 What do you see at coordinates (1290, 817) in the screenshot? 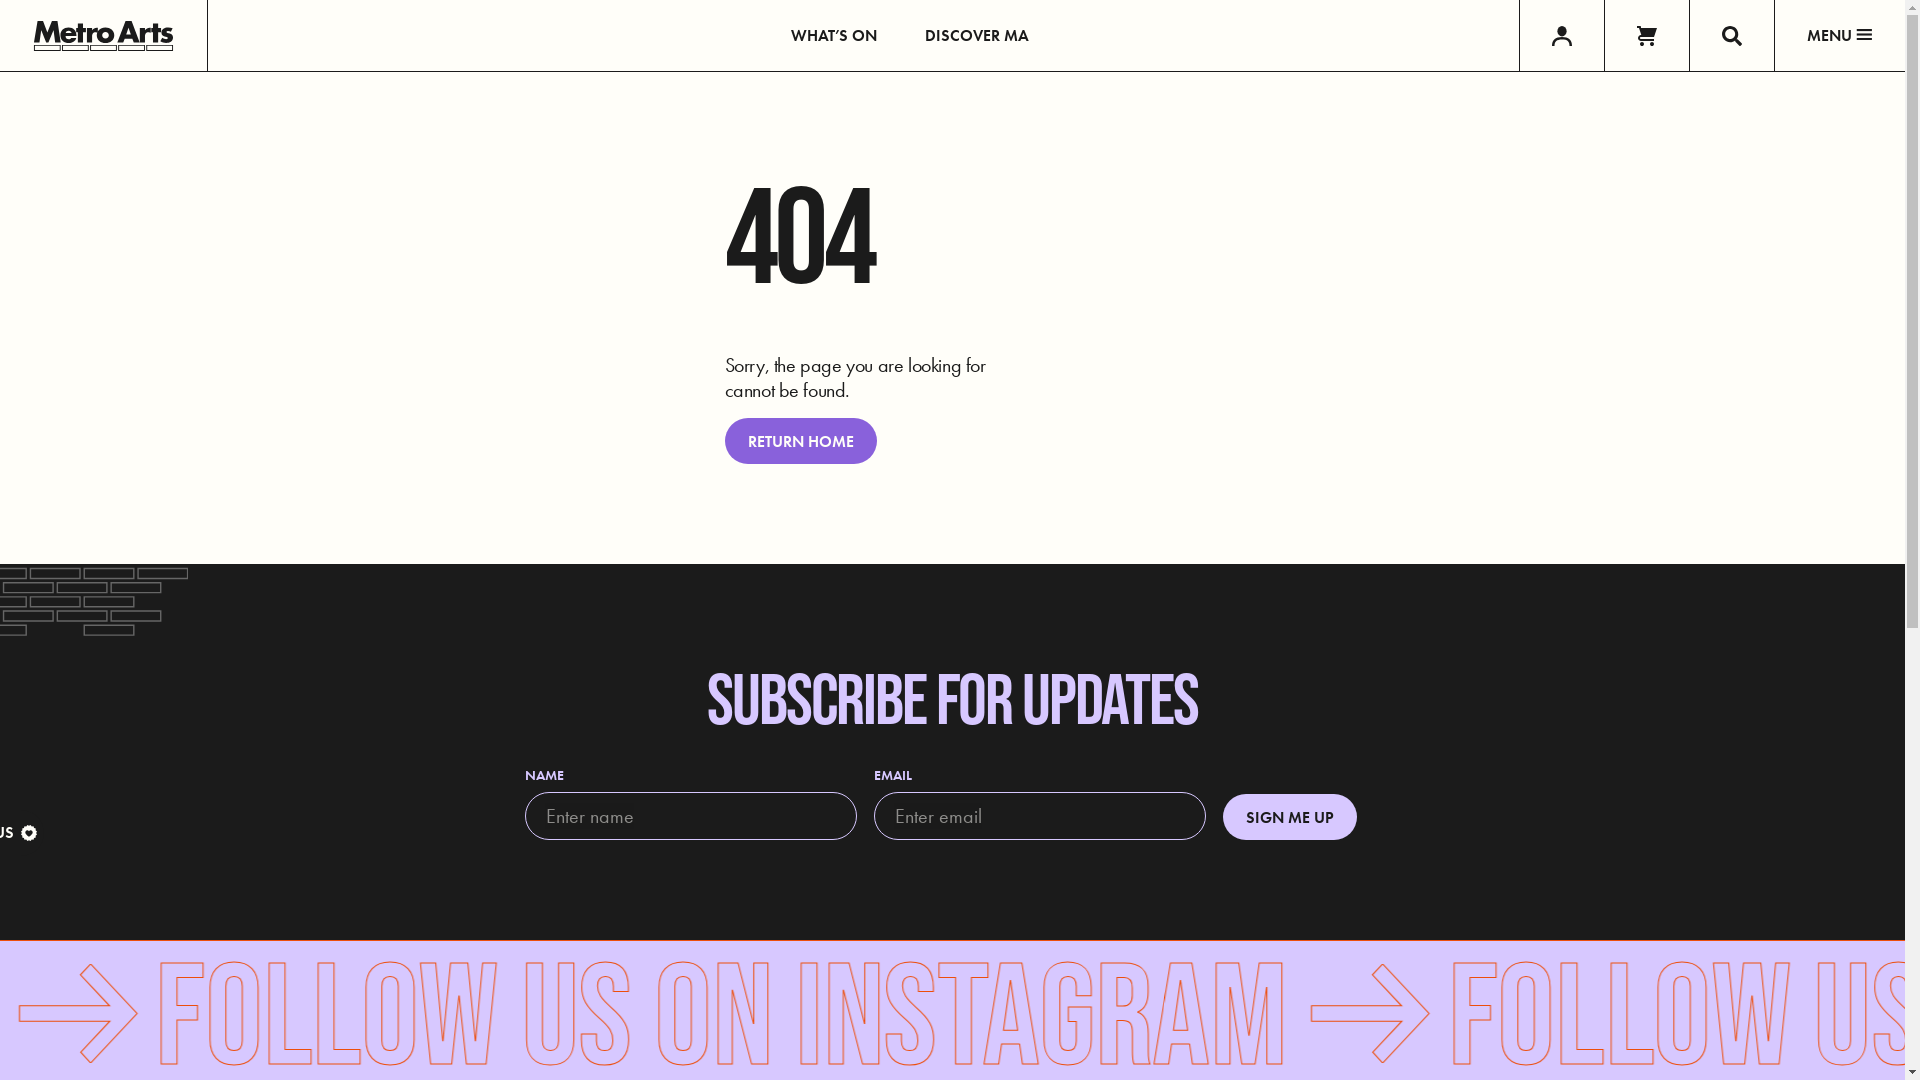
I see `SIGN ME UP` at bounding box center [1290, 817].